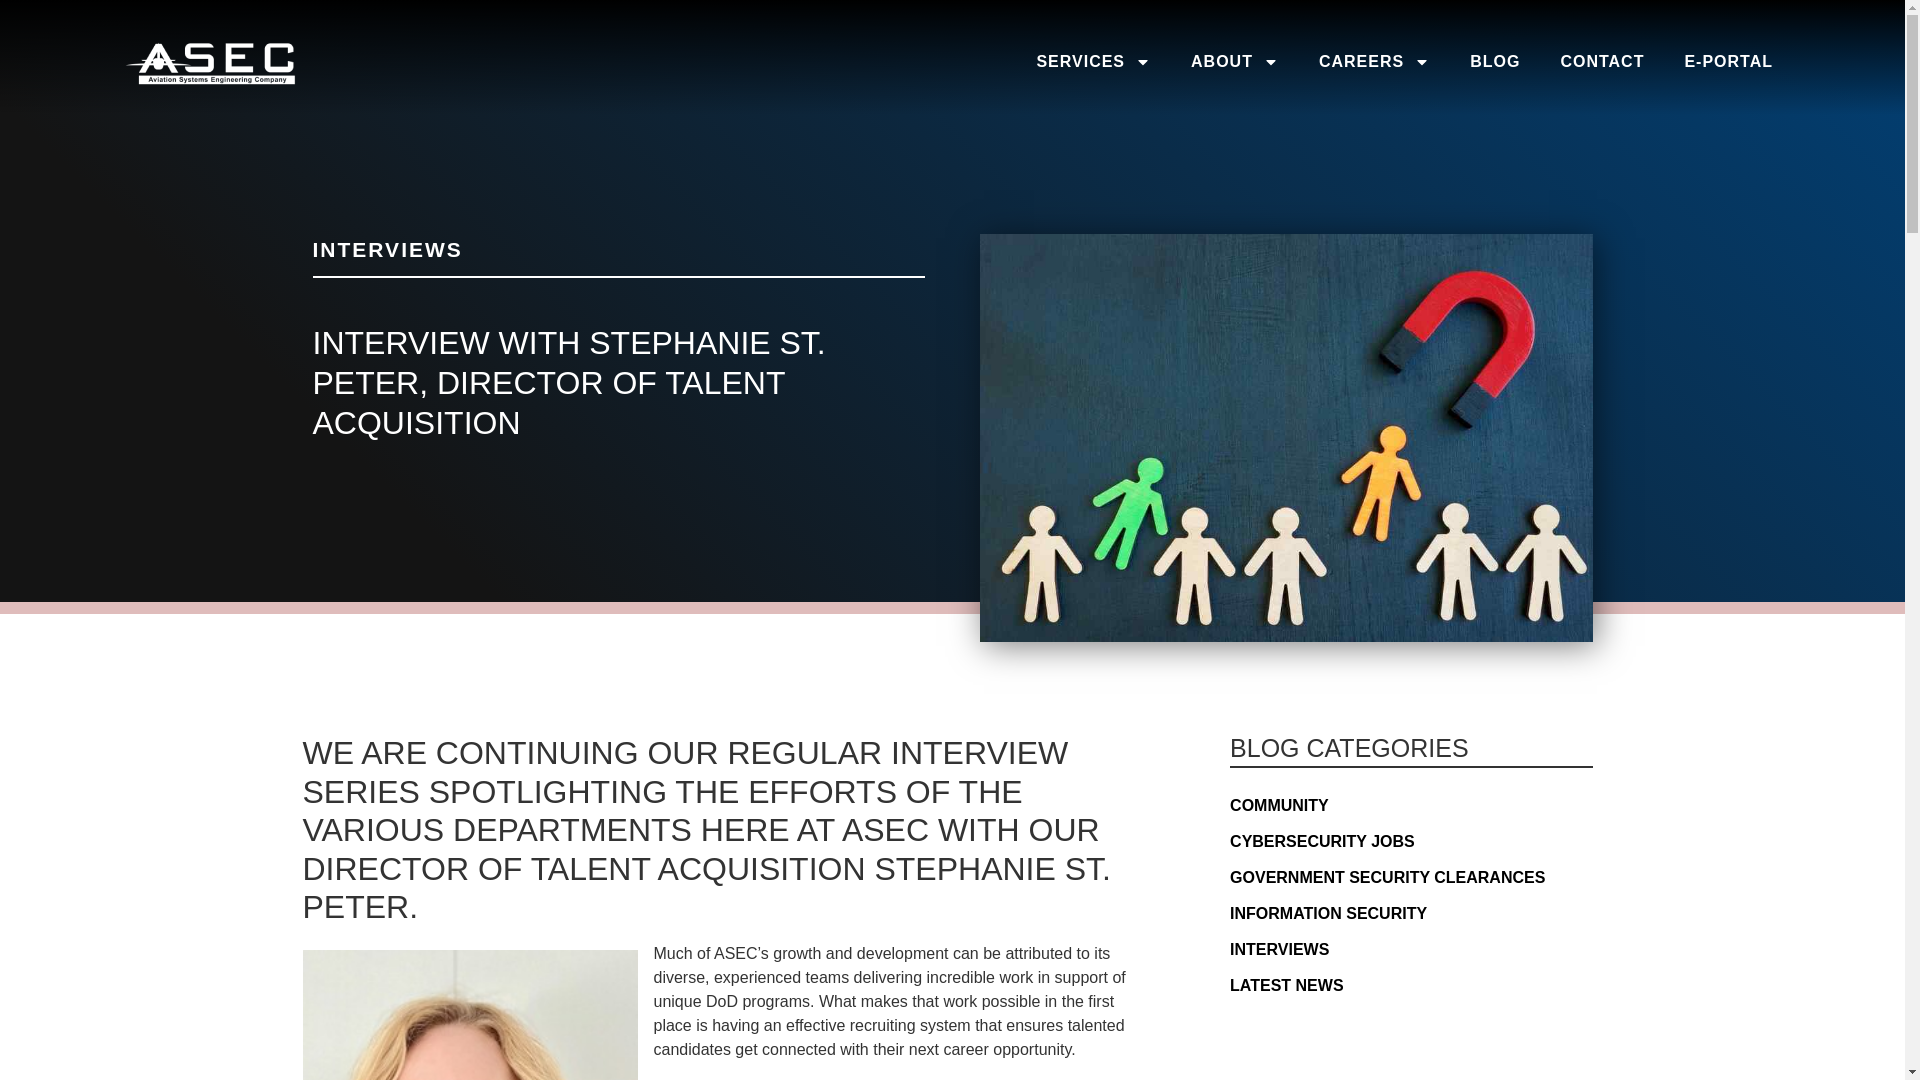  I want to click on SERVICES, so click(1093, 62).